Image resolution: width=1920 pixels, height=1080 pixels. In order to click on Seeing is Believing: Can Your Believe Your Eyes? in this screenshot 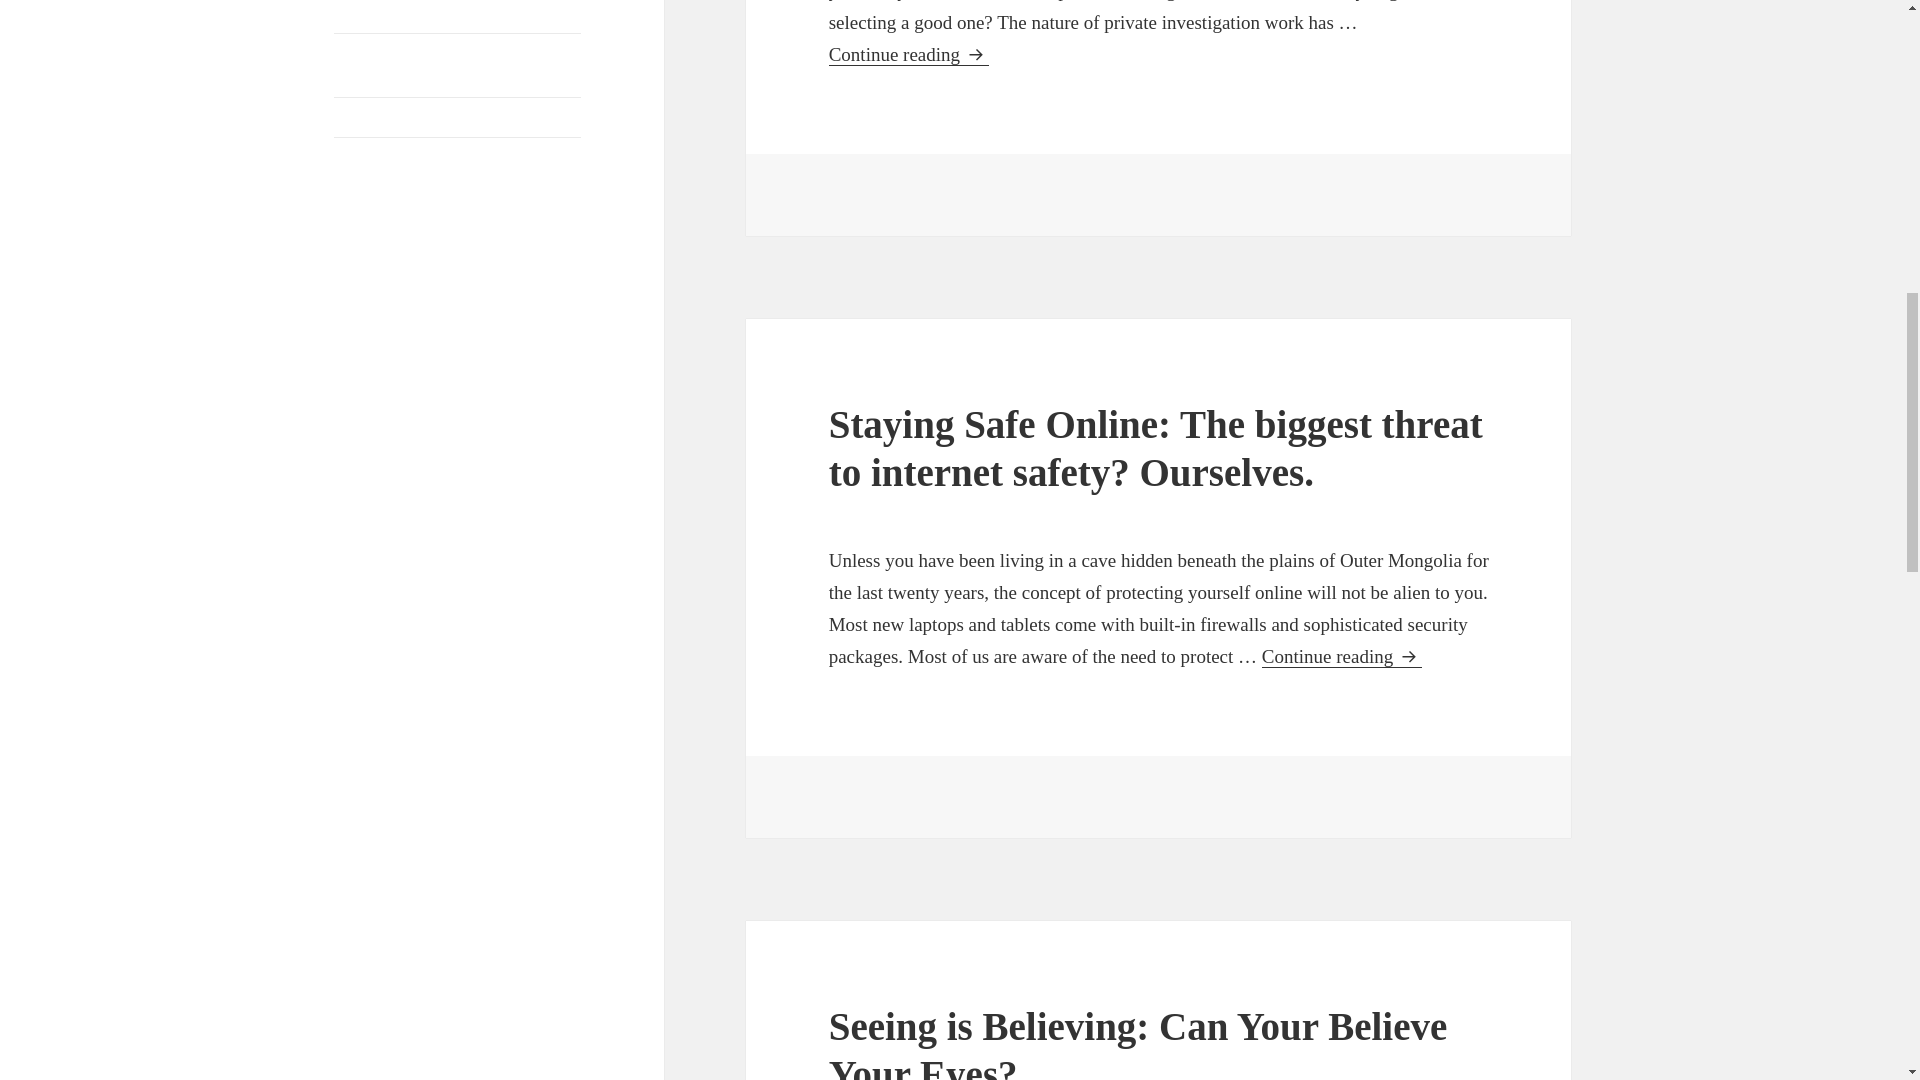, I will do `click(1138, 1042)`.